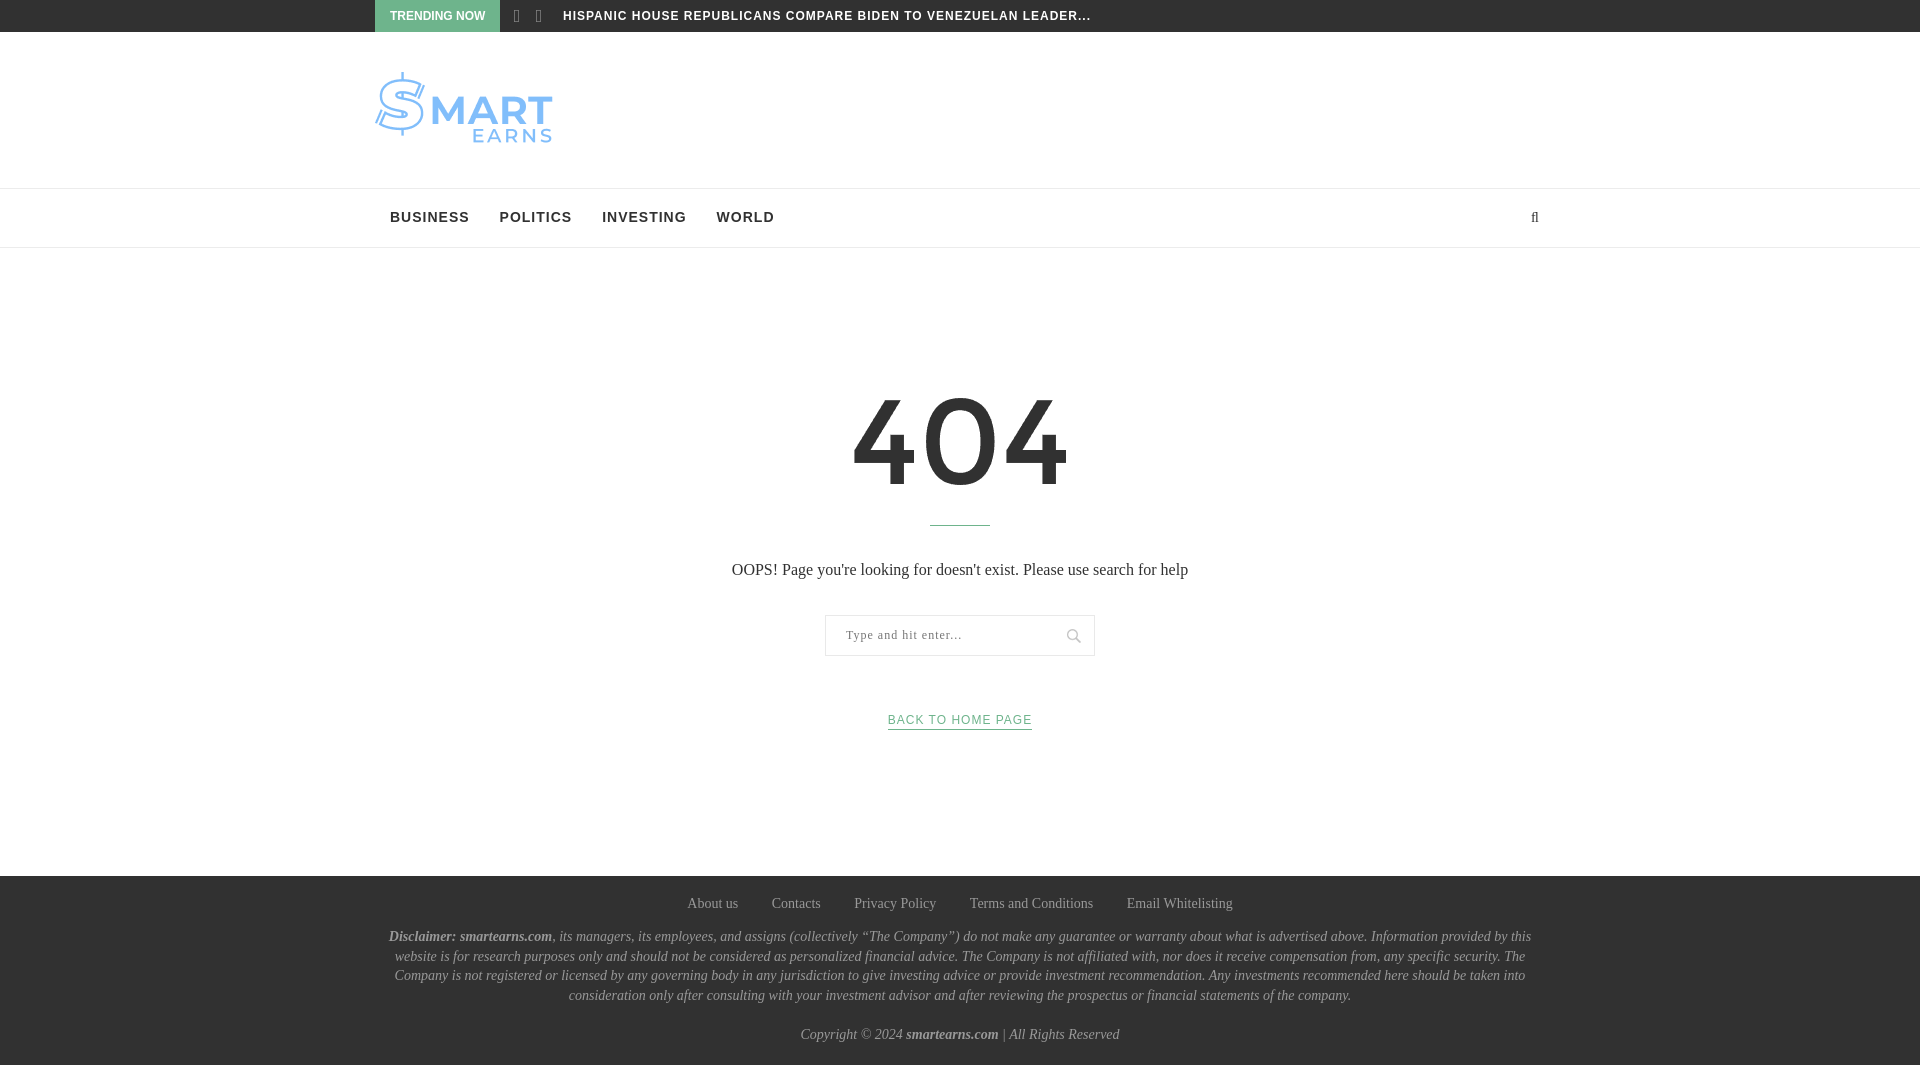 This screenshot has width=1920, height=1080. What do you see at coordinates (536, 218) in the screenshot?
I see `POLITICS` at bounding box center [536, 218].